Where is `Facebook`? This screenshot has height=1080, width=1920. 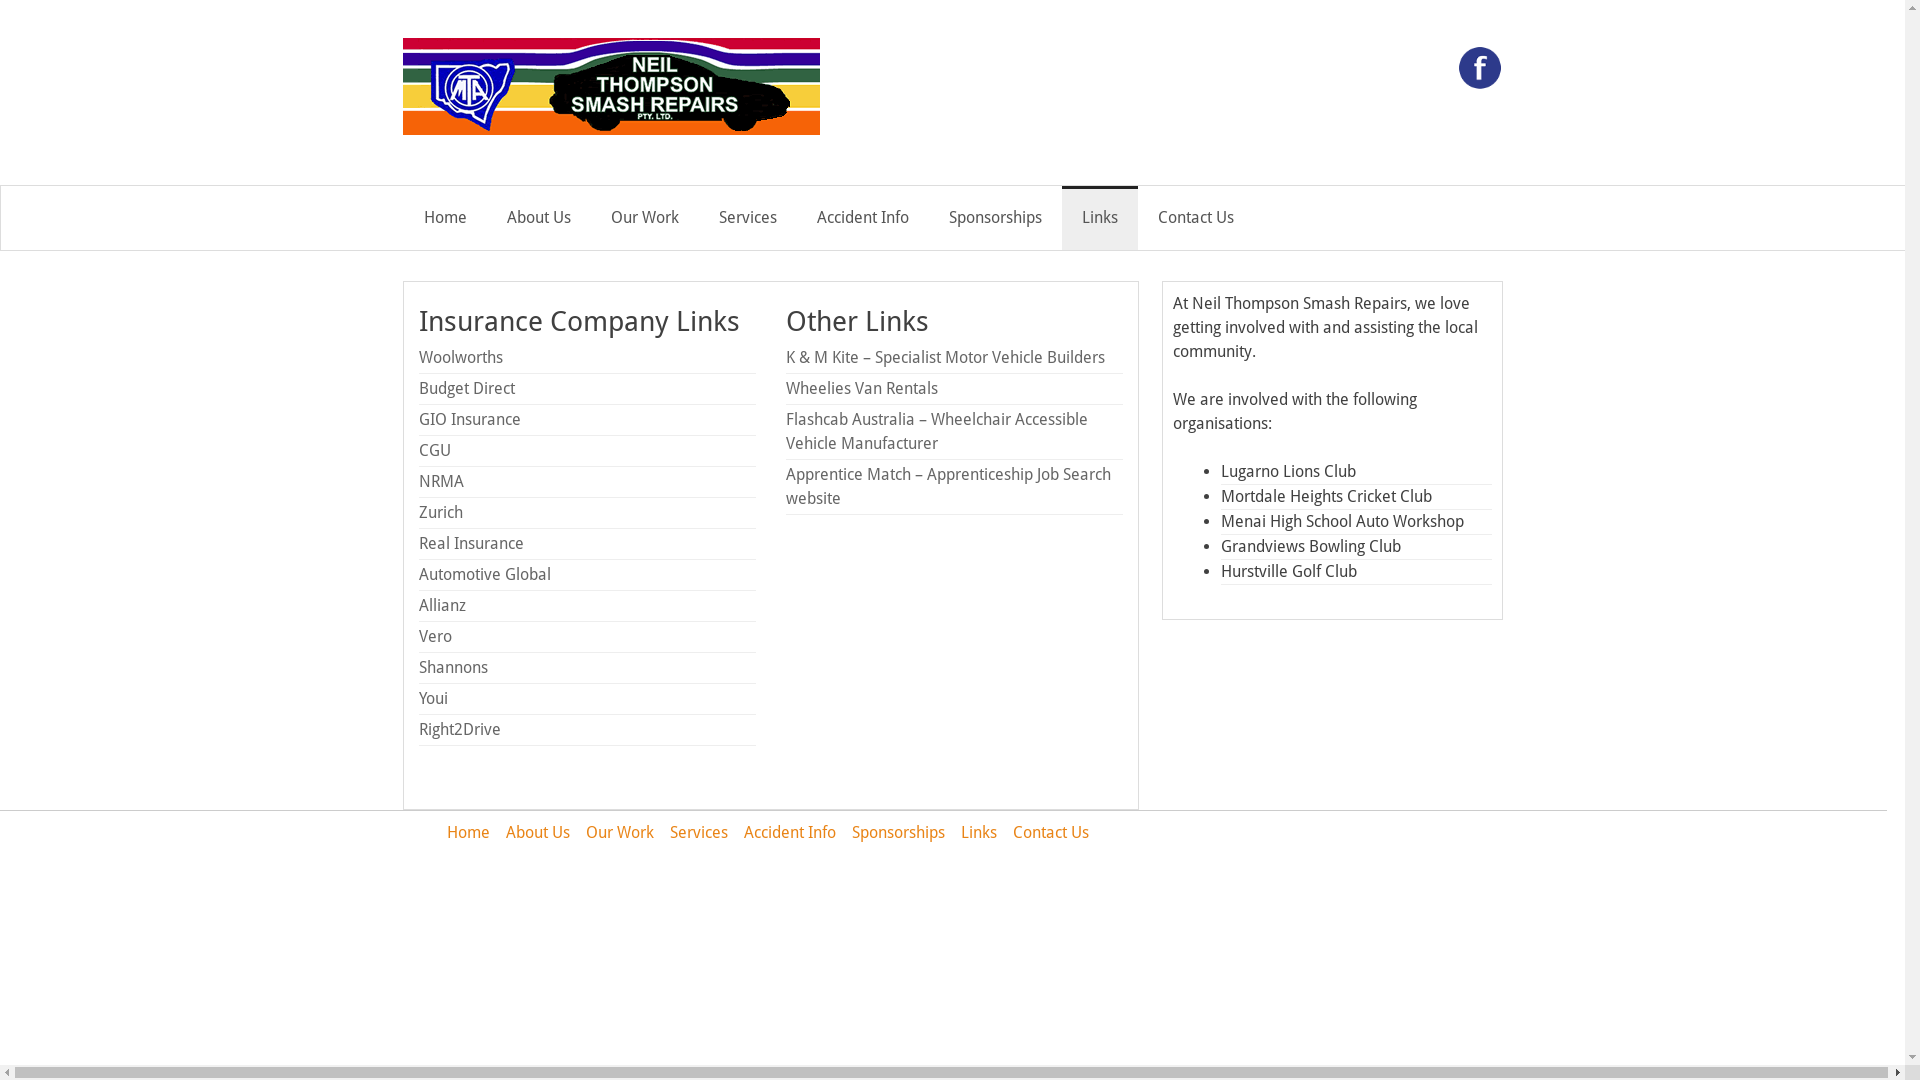
Facebook is located at coordinates (1479, 86).